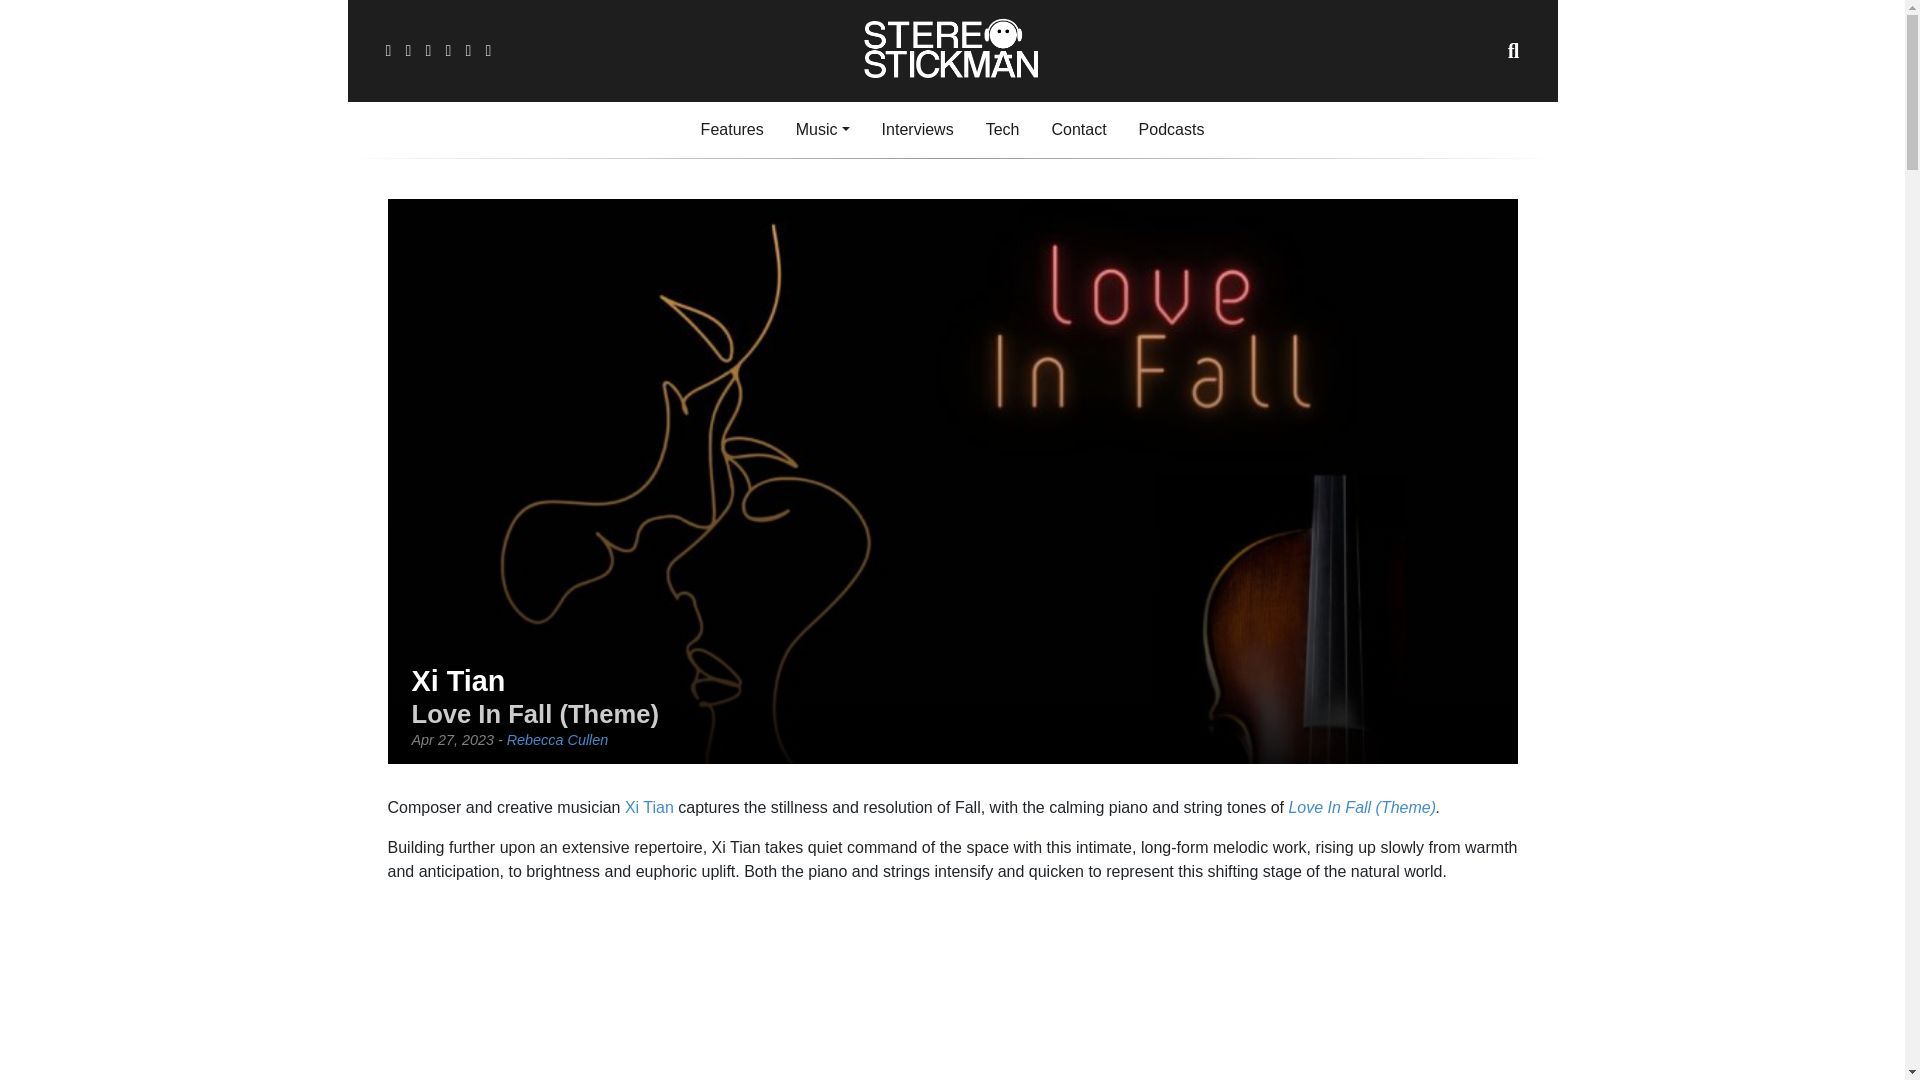 This screenshot has width=1920, height=1080. I want to click on Podcasts, so click(1172, 130).